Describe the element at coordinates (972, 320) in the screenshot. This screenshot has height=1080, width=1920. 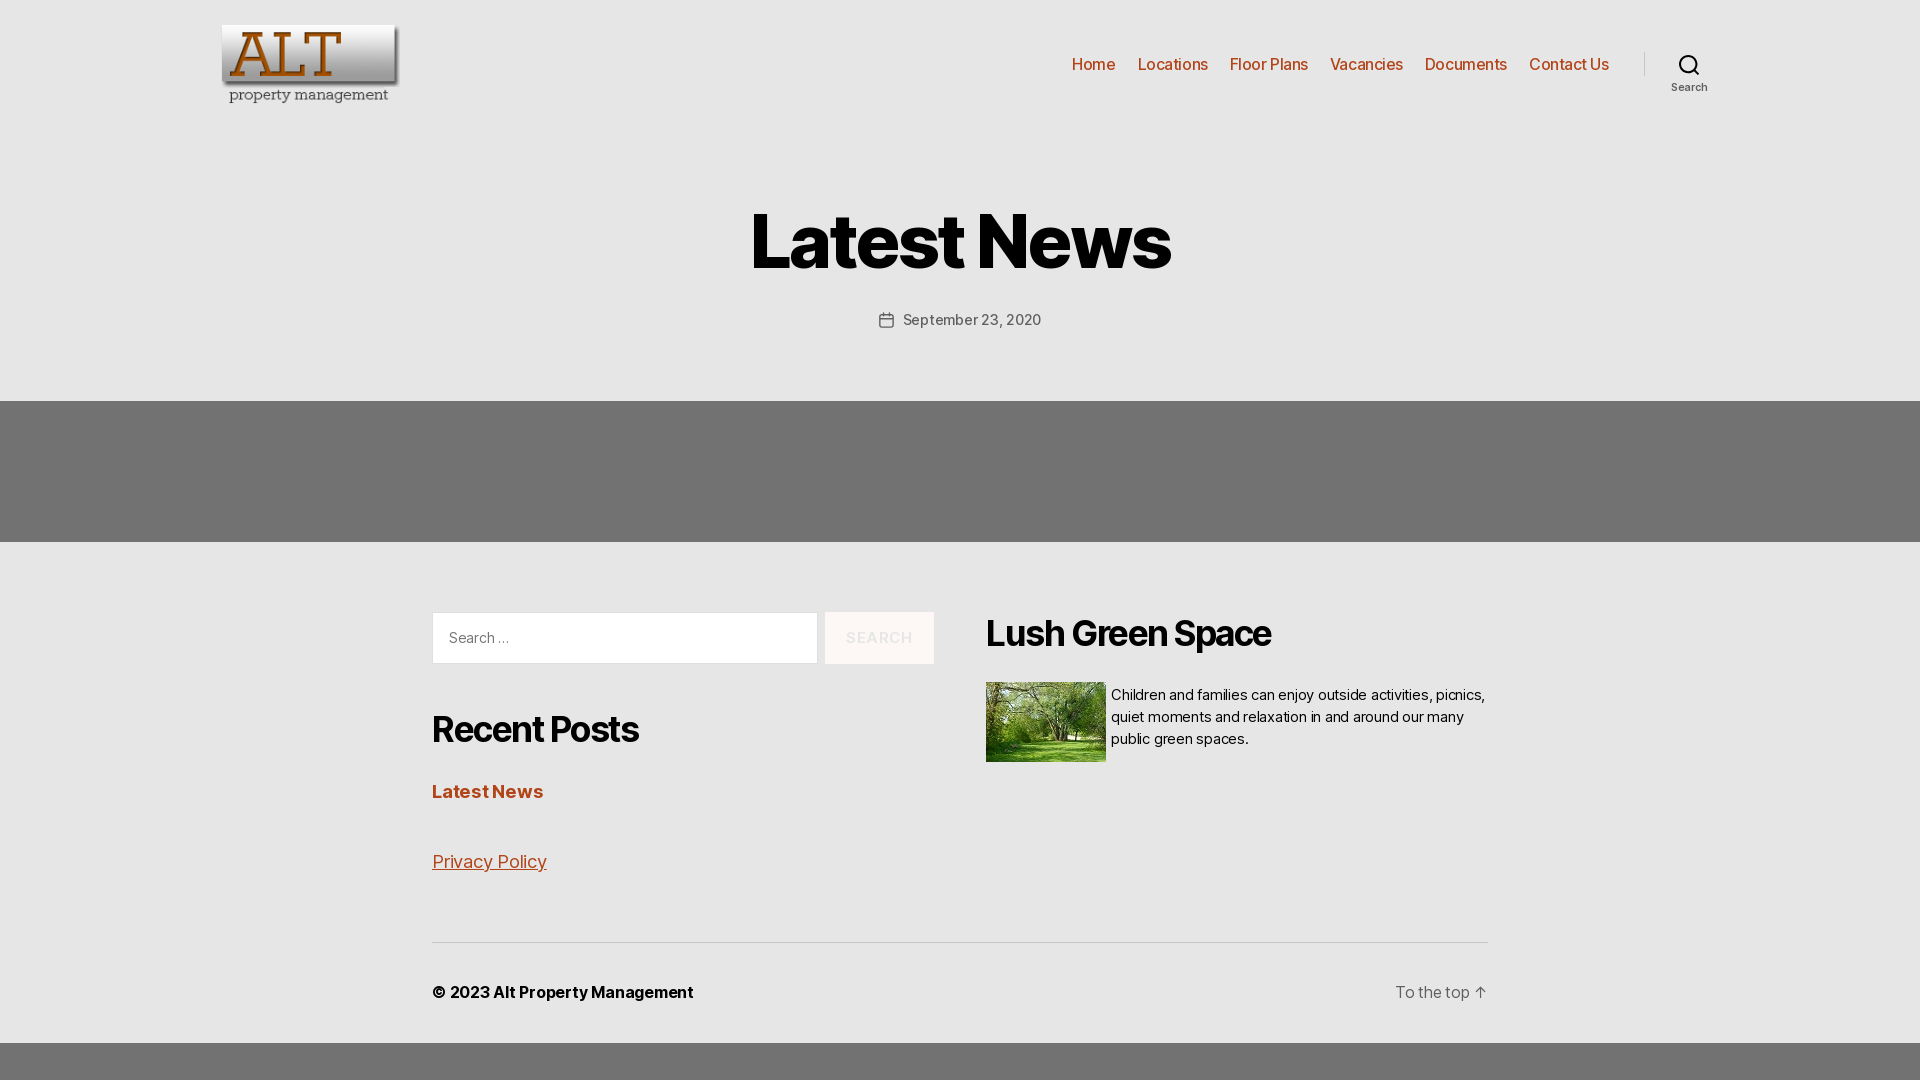
I see `September 23, 2020` at that location.